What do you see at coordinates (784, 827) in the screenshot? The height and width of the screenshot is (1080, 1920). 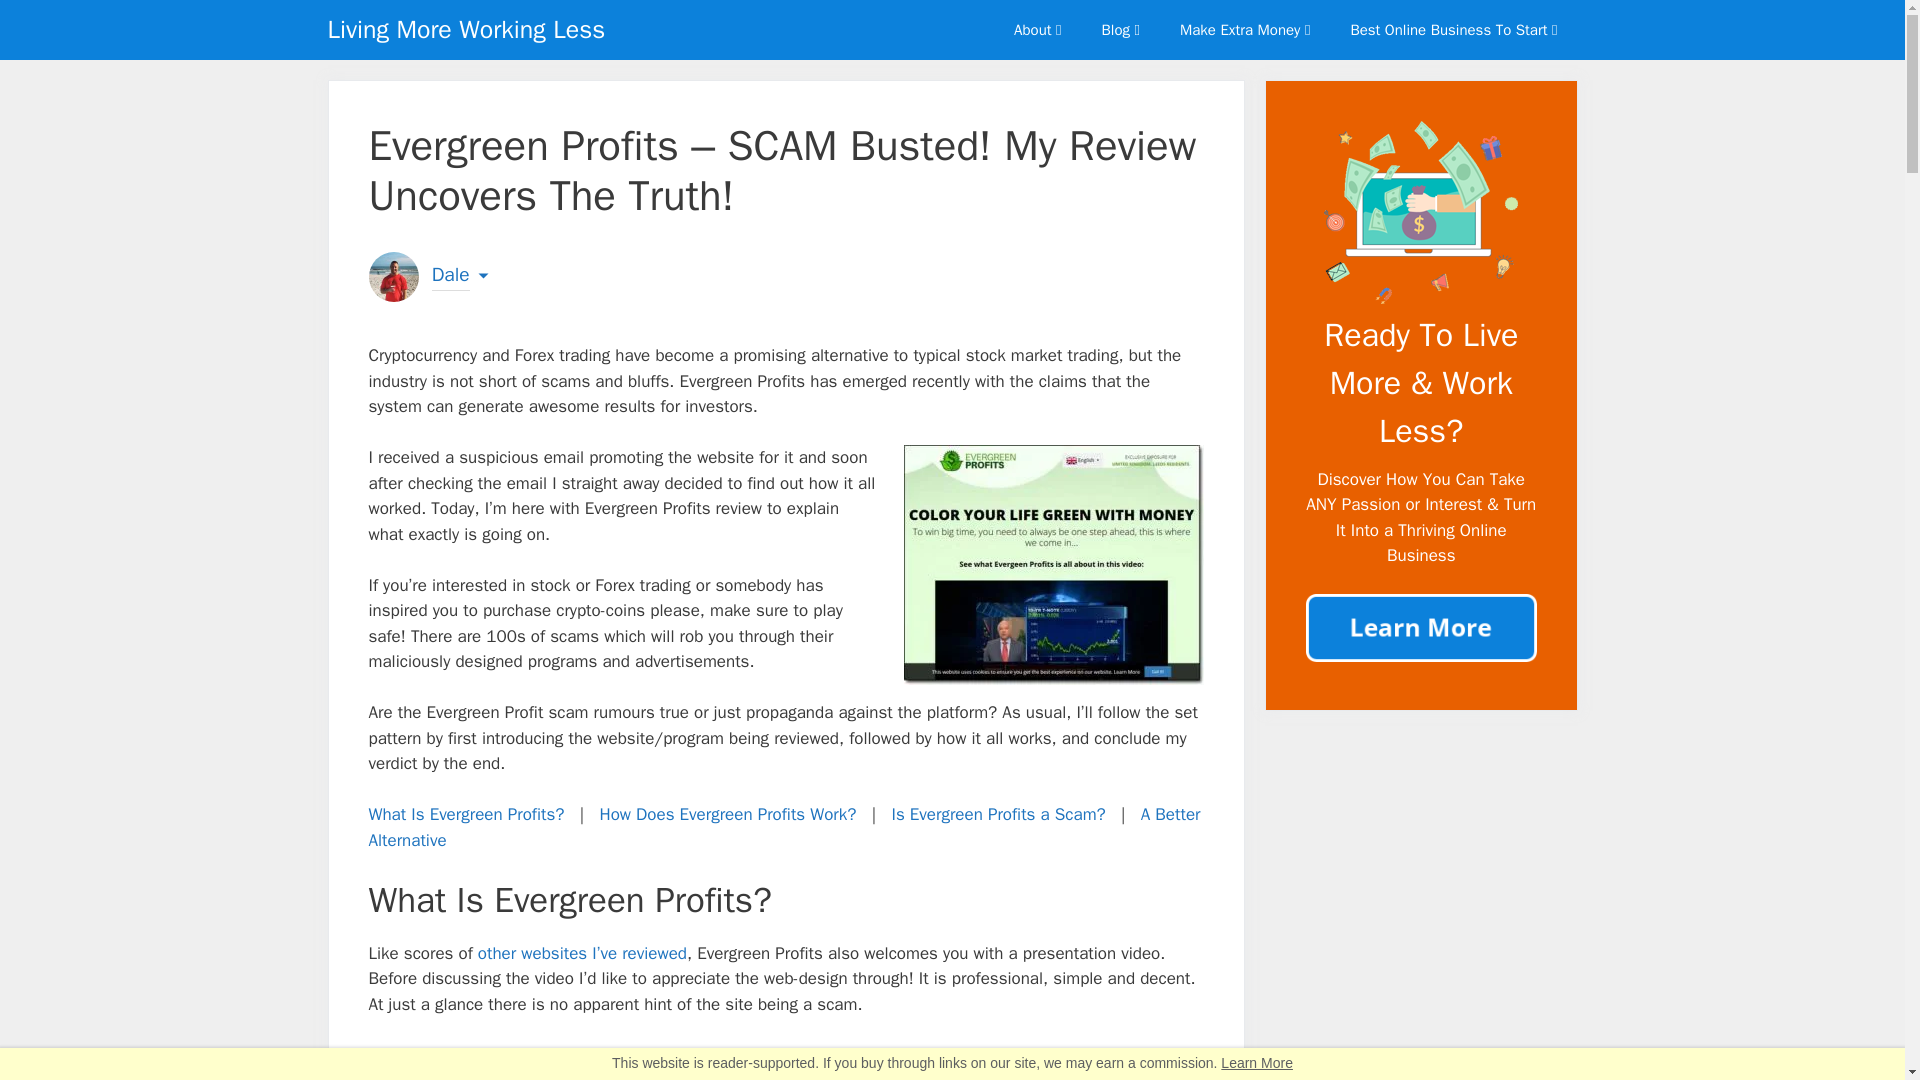 I see `A Better Alternative` at bounding box center [784, 827].